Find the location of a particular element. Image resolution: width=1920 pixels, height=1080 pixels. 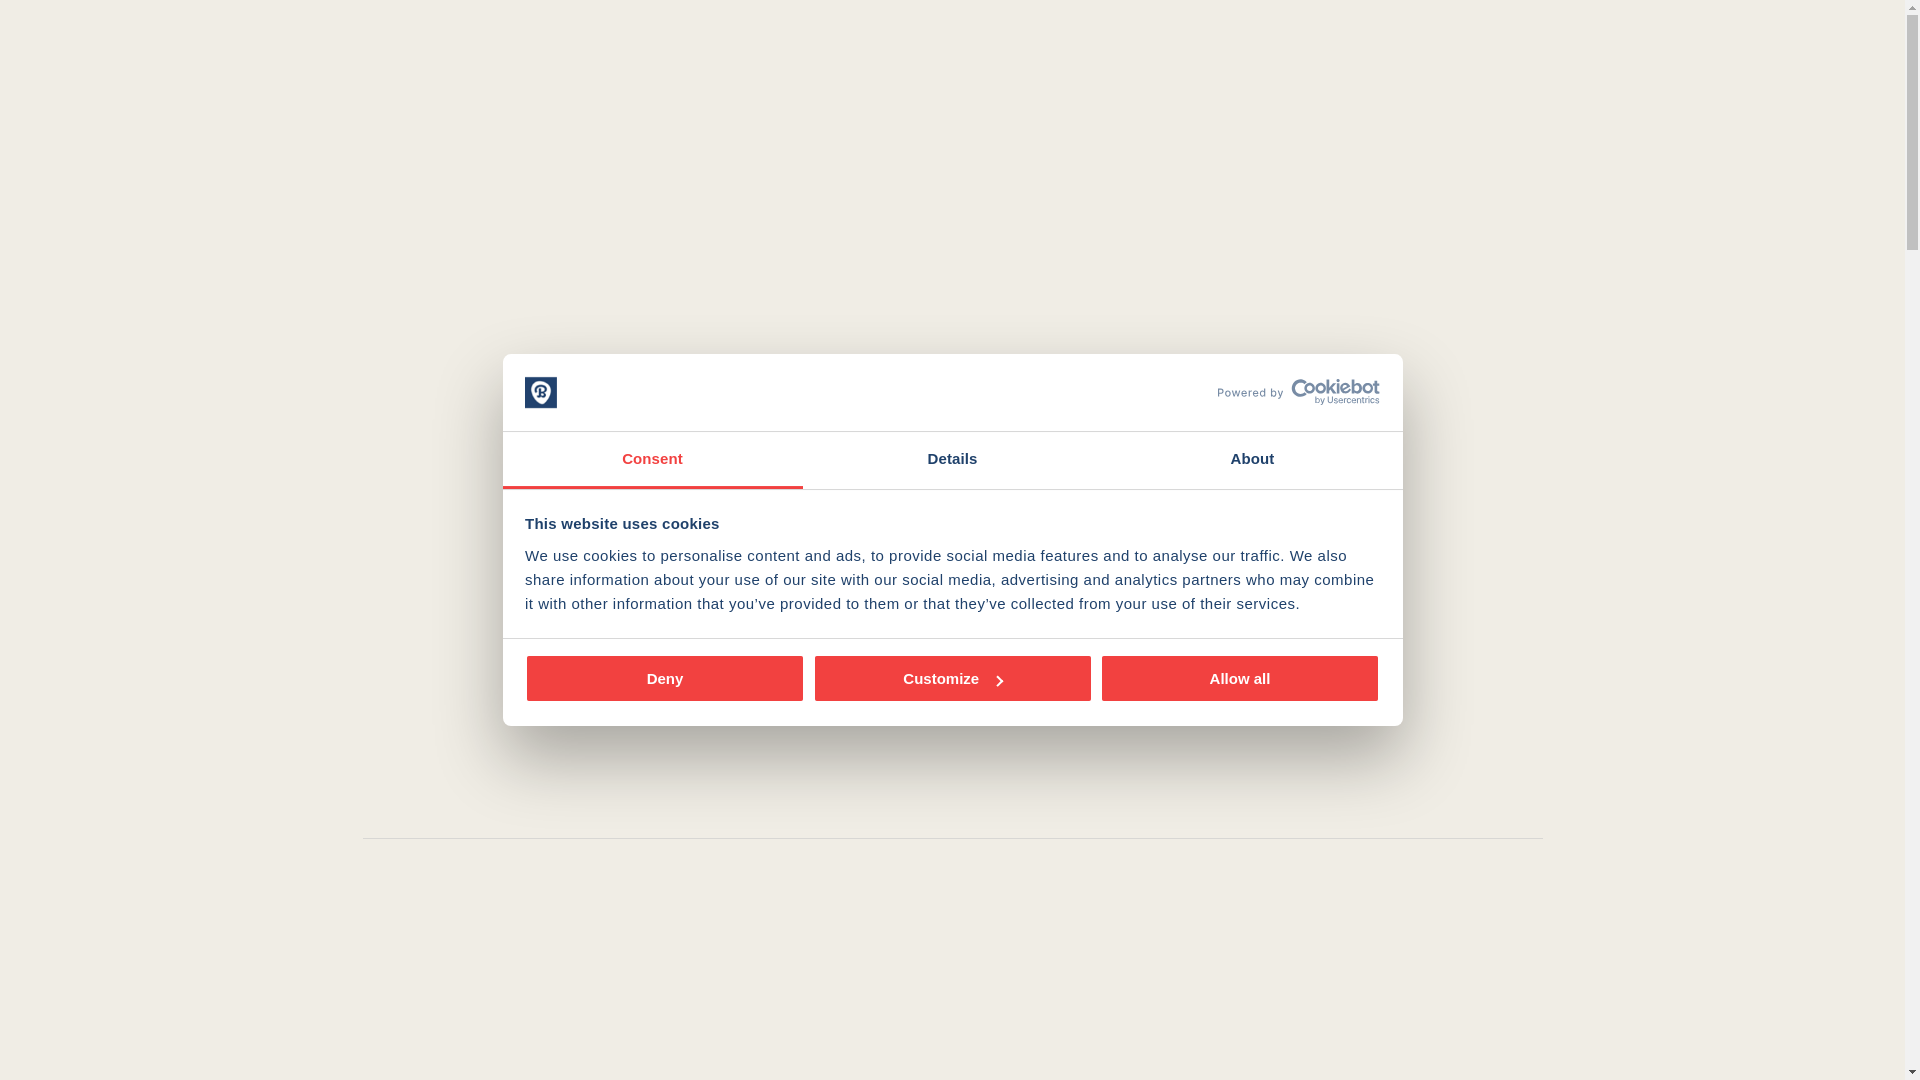

Details is located at coordinates (952, 460).